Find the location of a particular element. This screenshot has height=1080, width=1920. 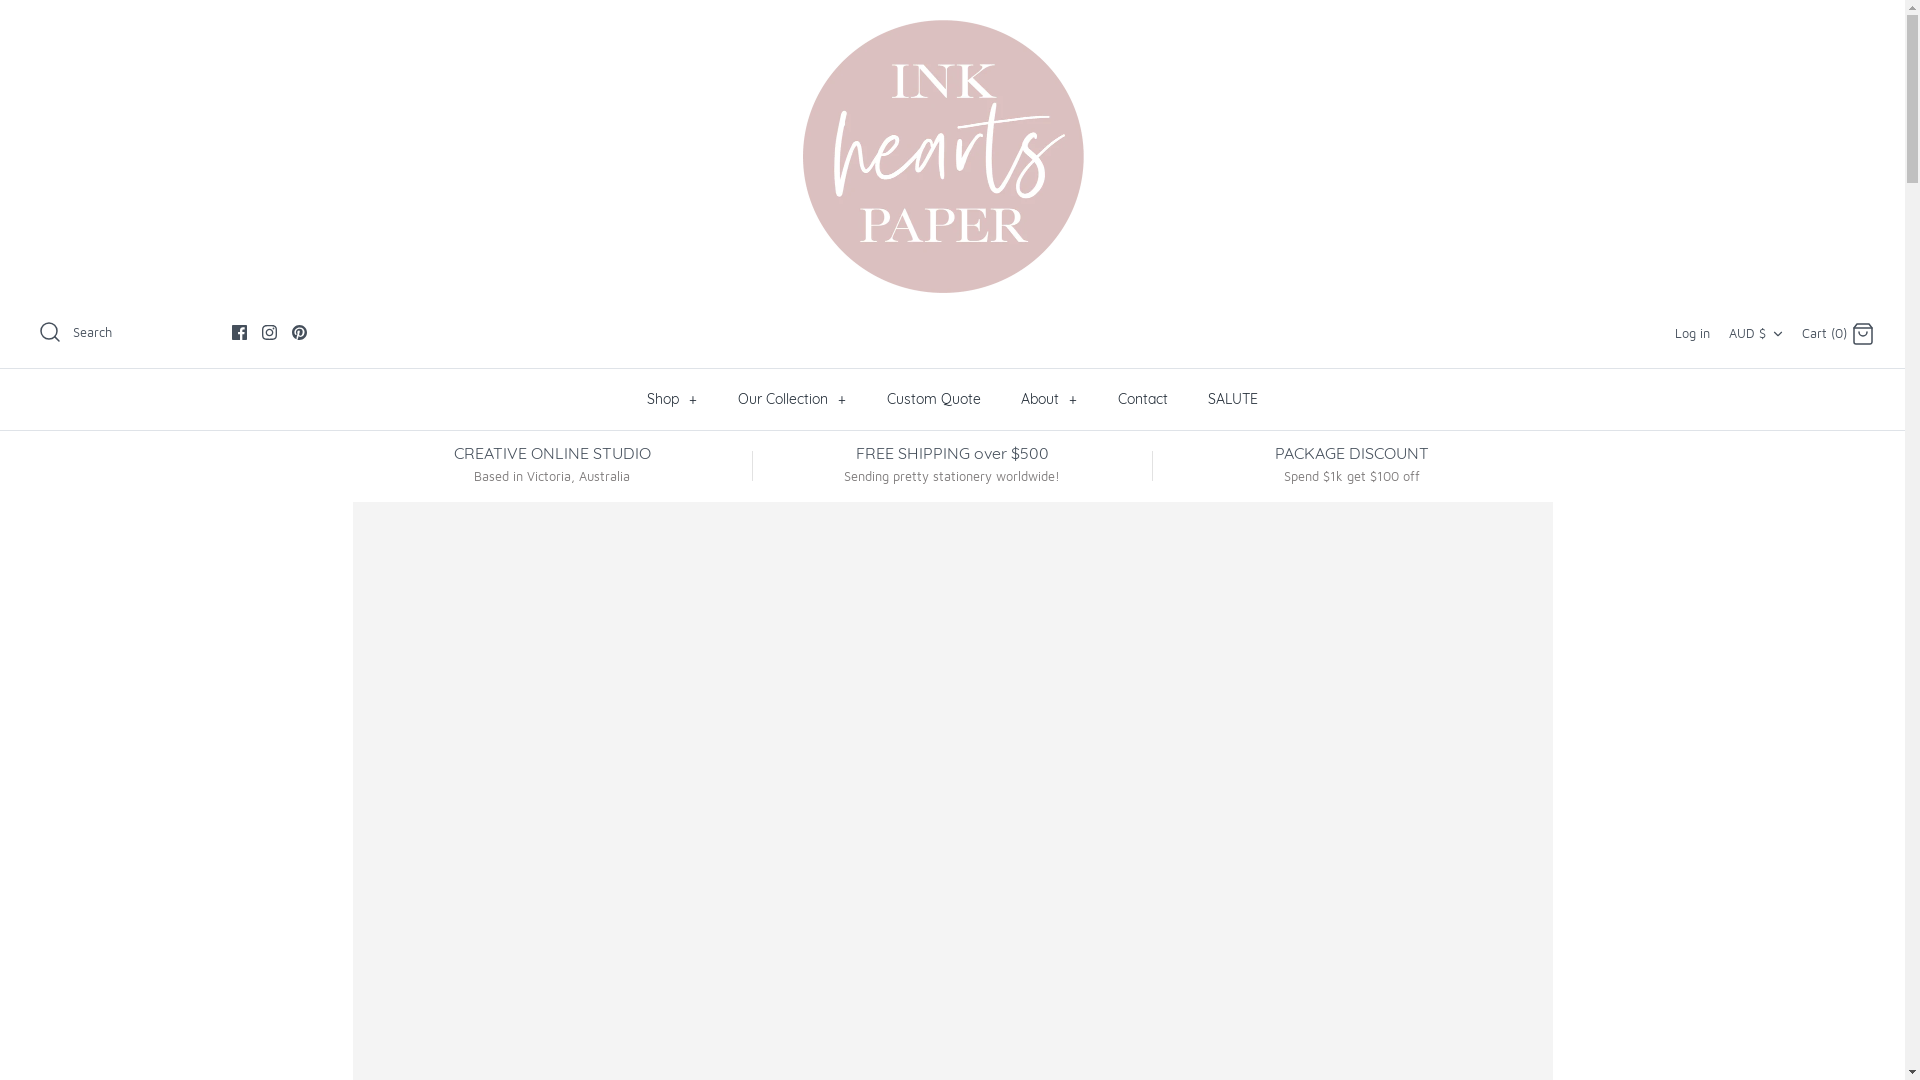

Custom Quote is located at coordinates (934, 398).